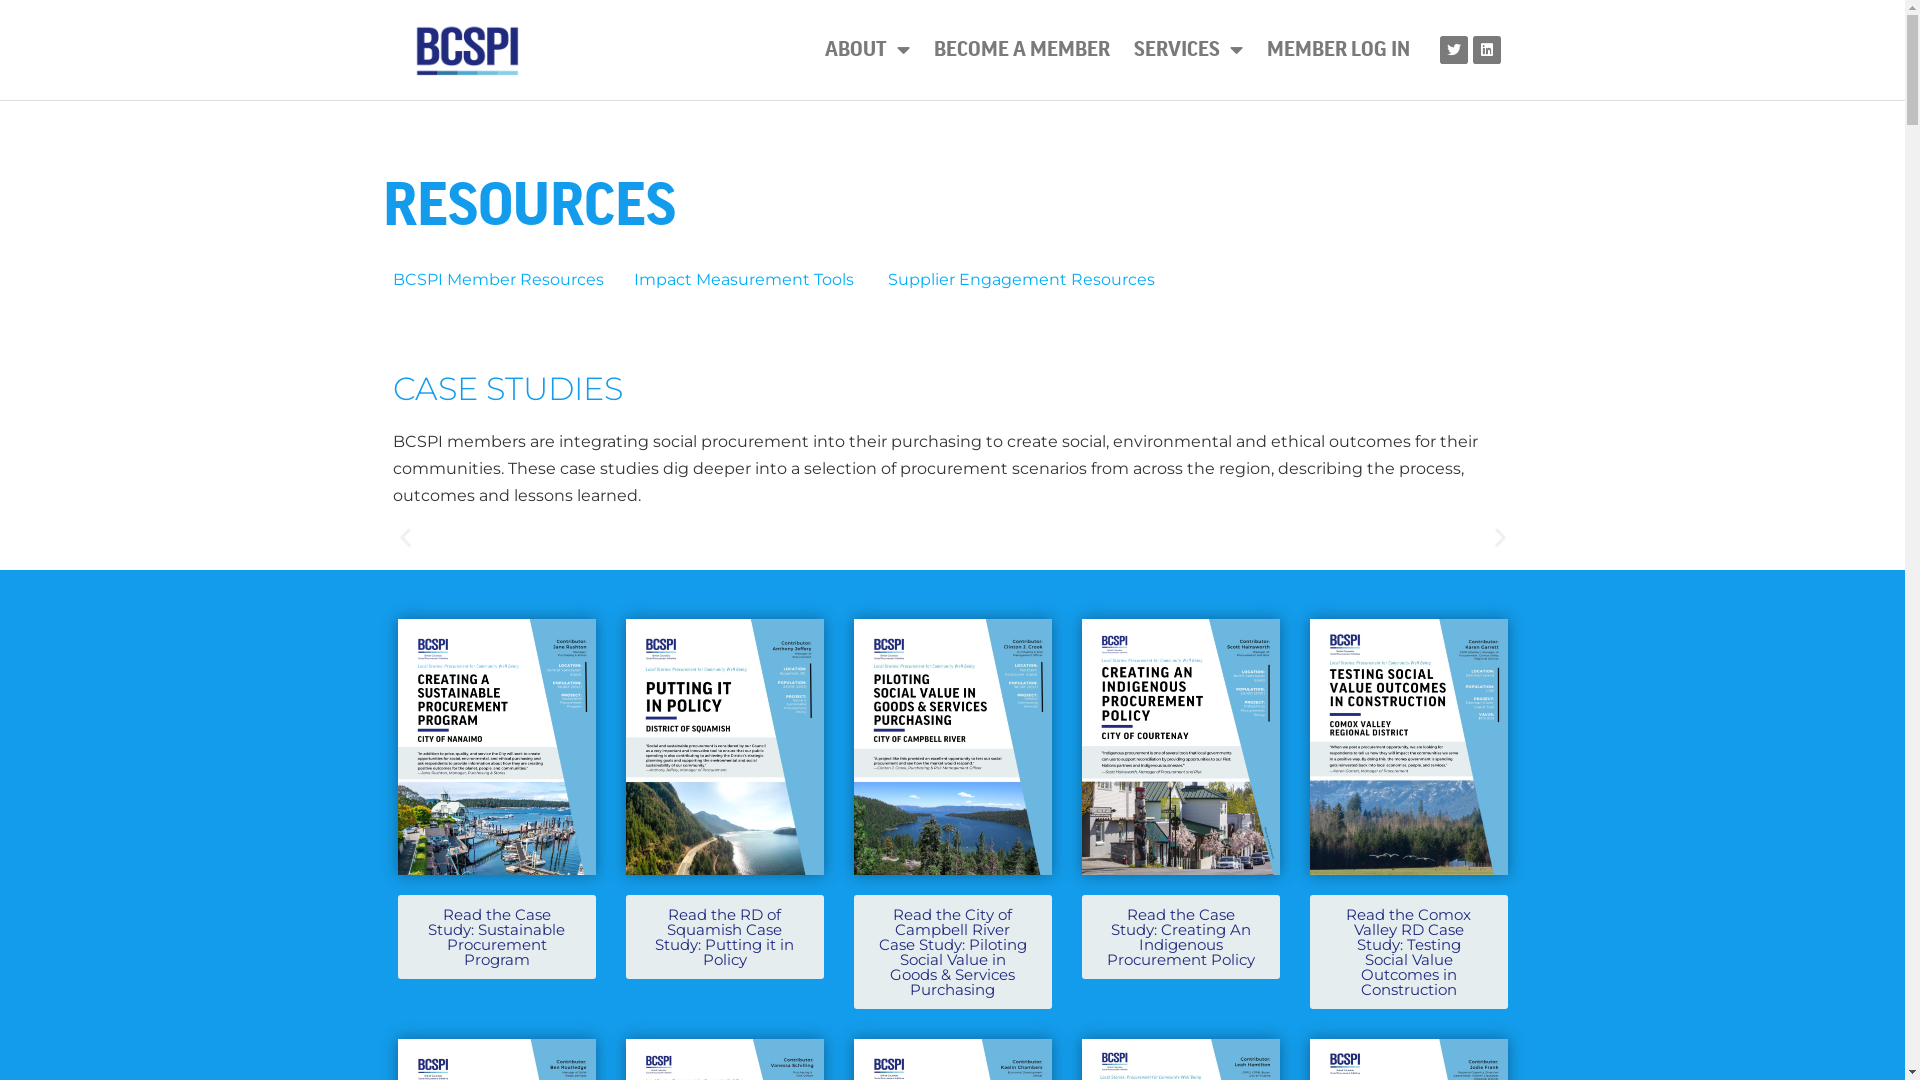  I want to click on SERVICES, so click(1188, 50).